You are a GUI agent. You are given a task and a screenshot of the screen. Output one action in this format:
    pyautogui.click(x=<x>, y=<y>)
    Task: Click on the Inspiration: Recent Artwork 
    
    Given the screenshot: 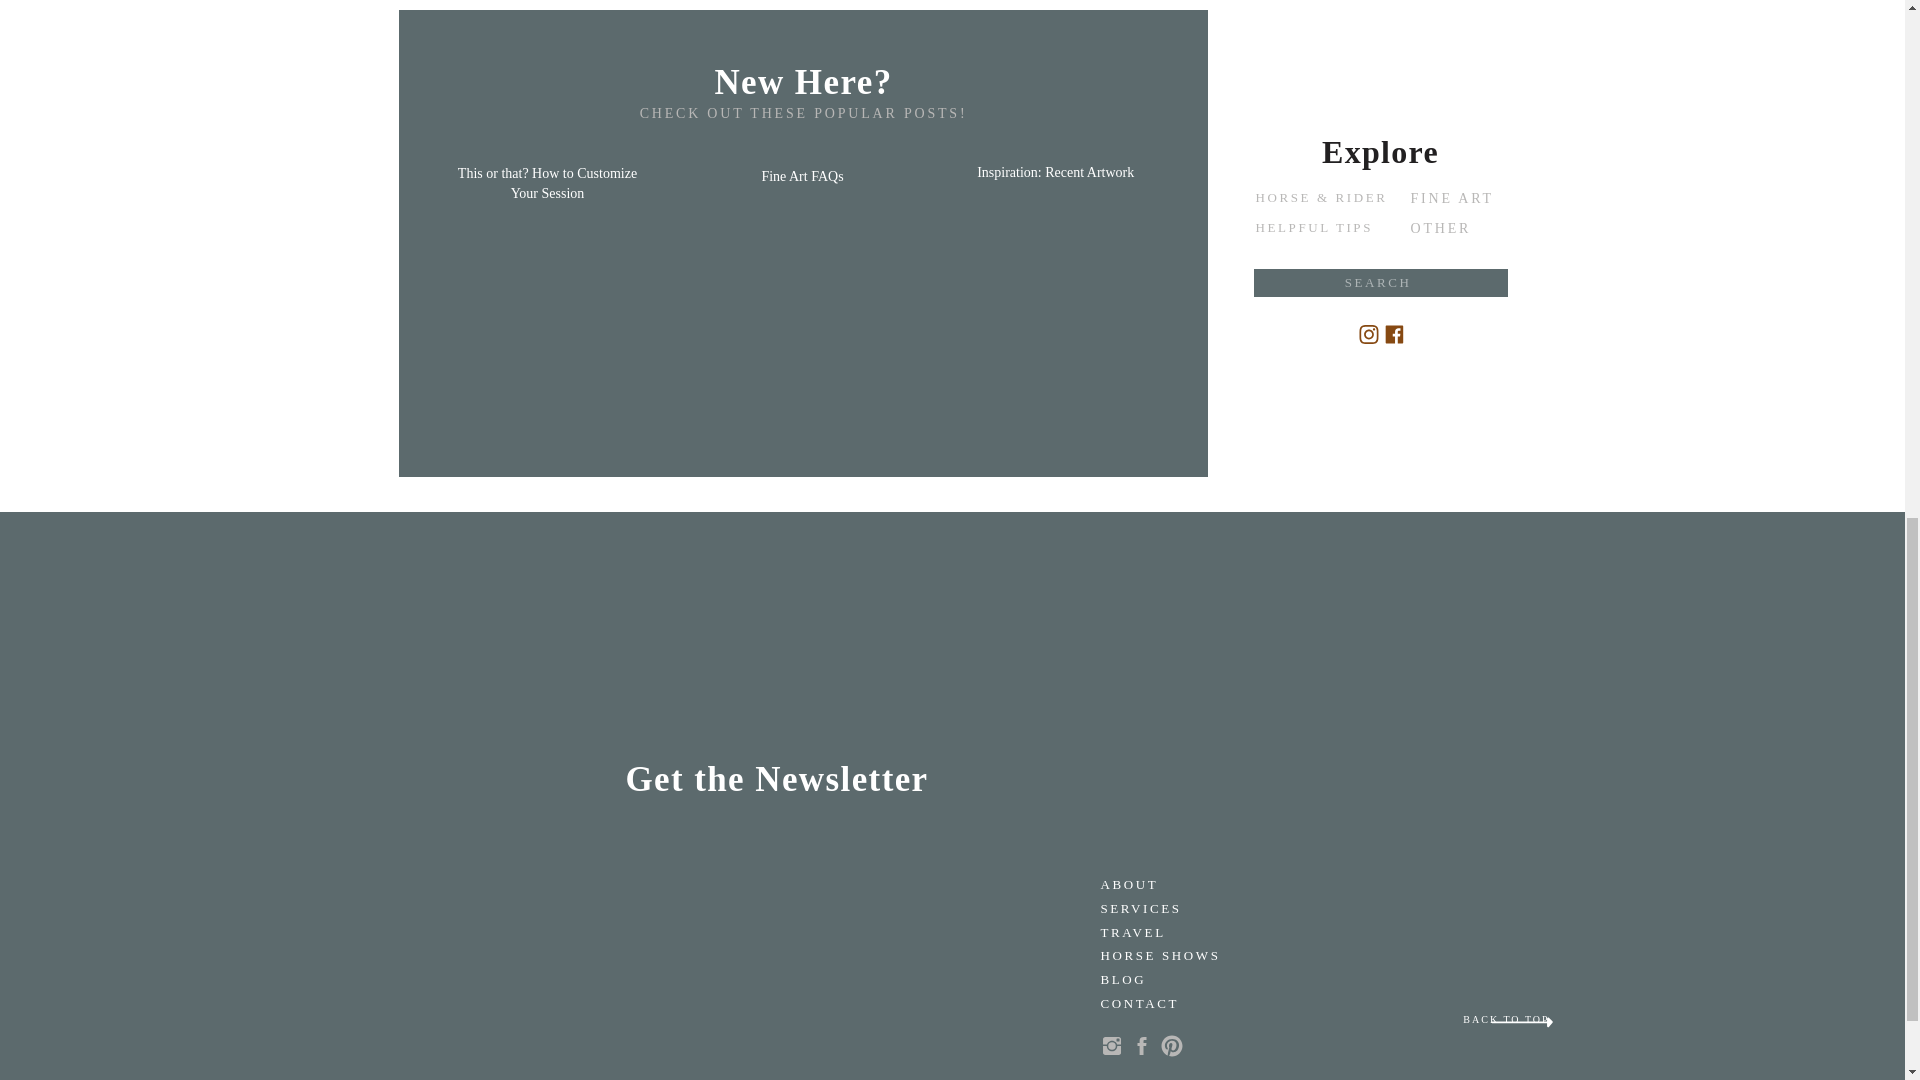 What is the action you would take?
    pyautogui.click(x=1058, y=187)
    